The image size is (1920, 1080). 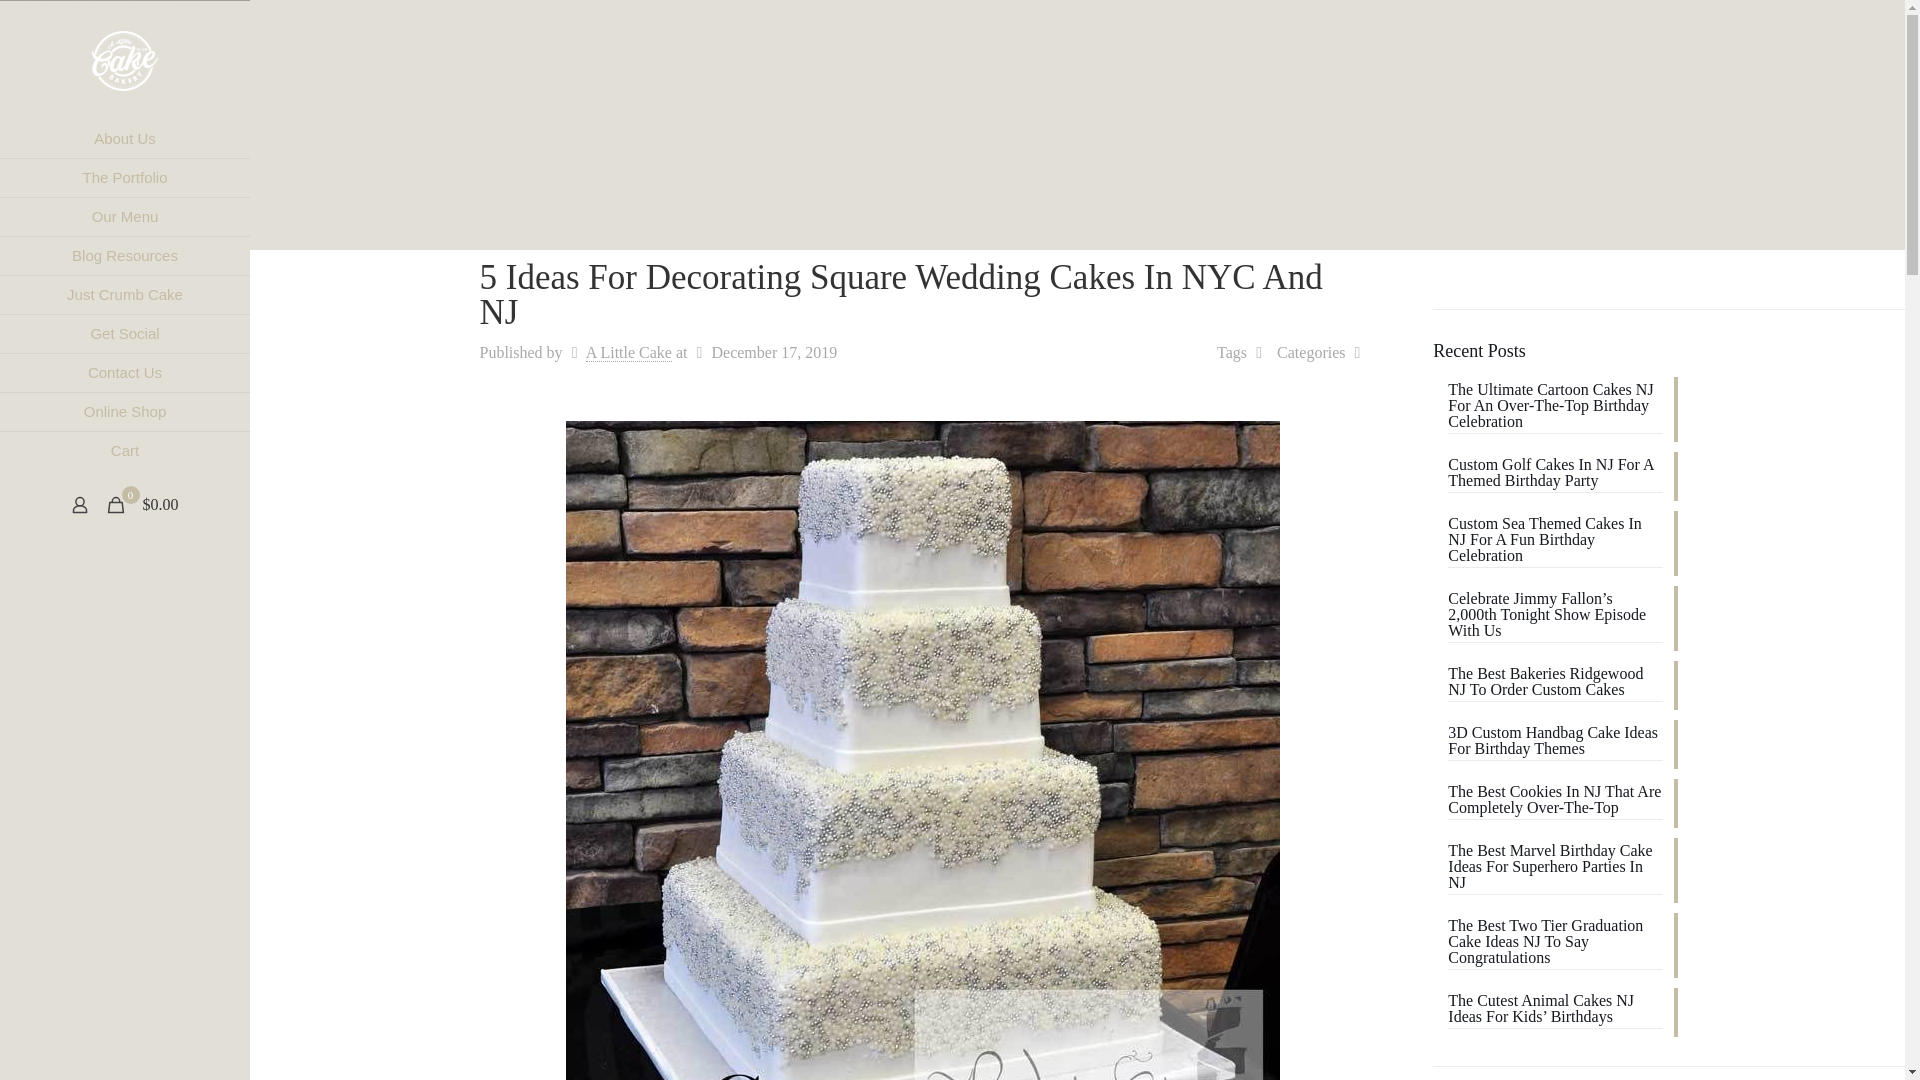 I want to click on Just Crumb Cake, so click(x=124, y=296).